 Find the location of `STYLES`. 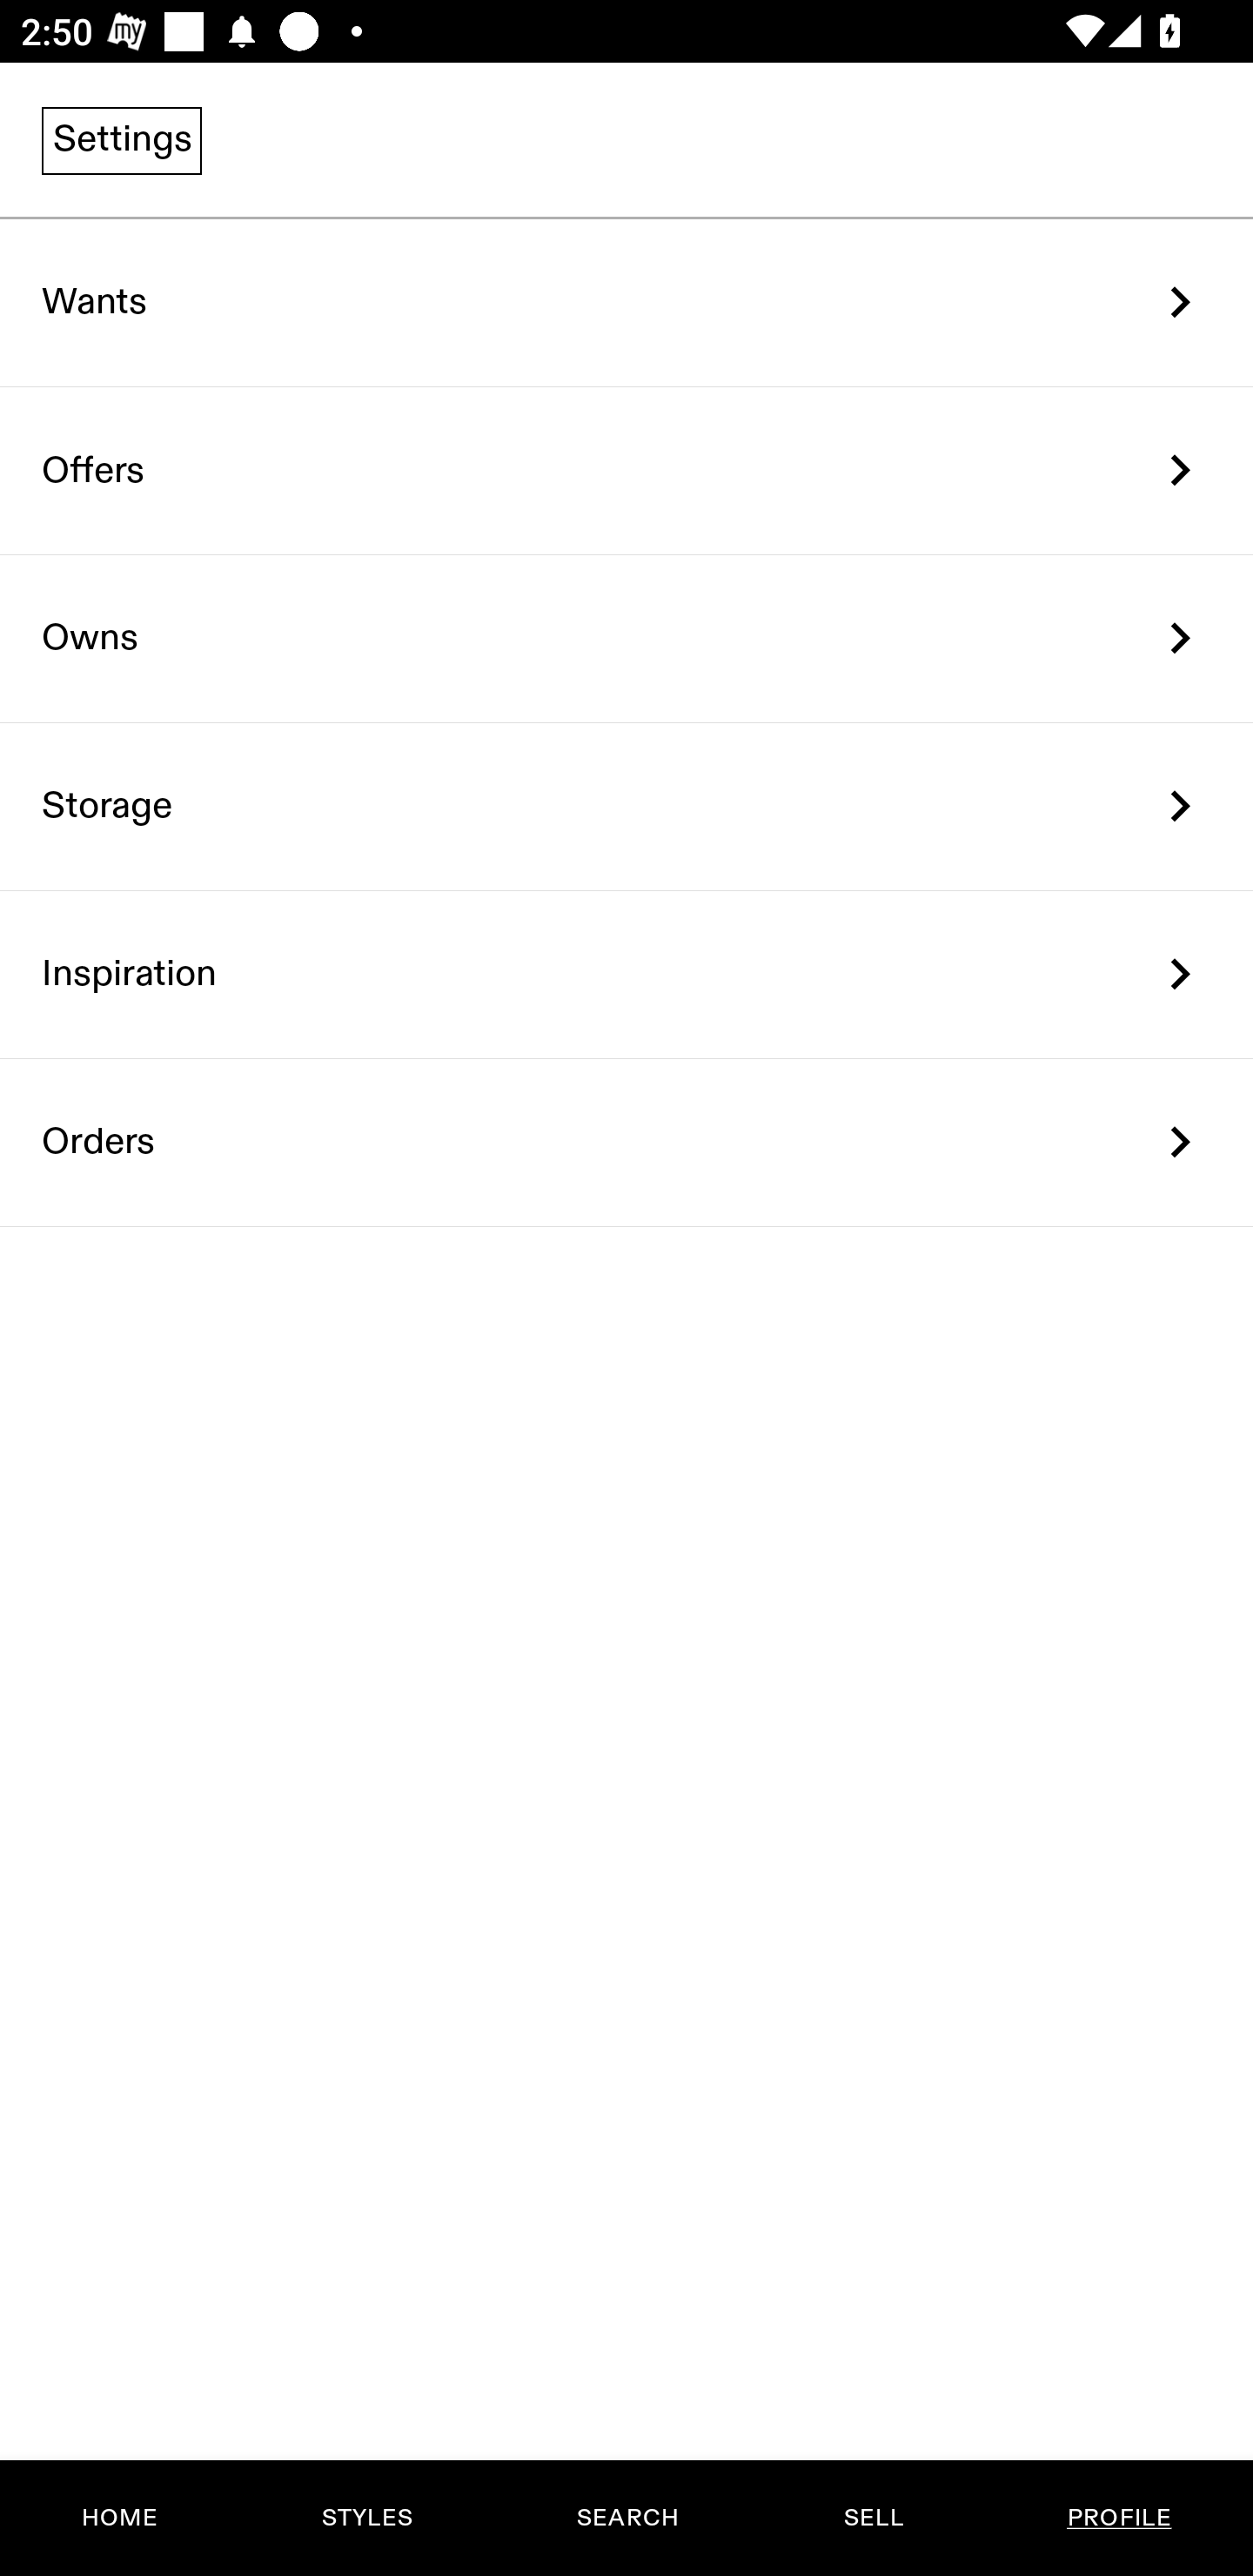

STYLES is located at coordinates (366, 2518).